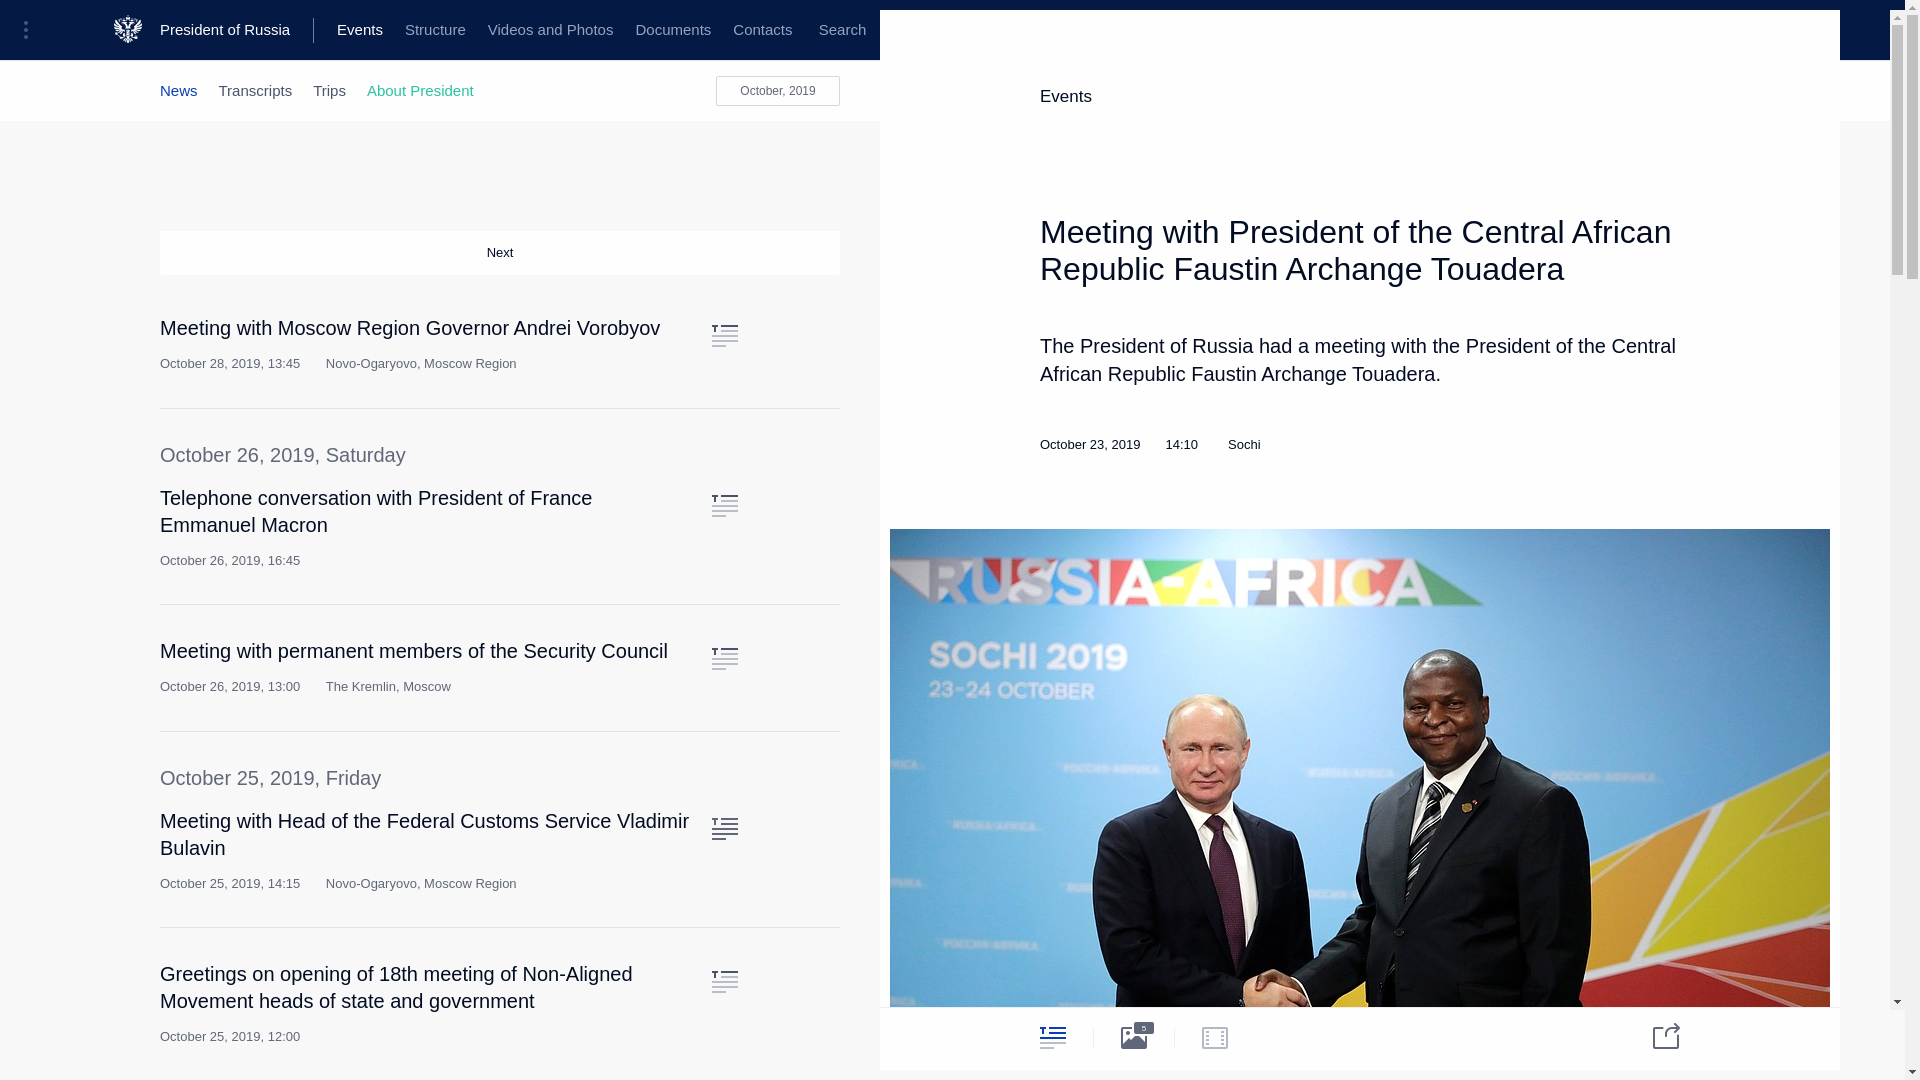 The width and height of the screenshot is (1920, 1080). Describe the element at coordinates (178, 90) in the screenshot. I see `News` at that location.